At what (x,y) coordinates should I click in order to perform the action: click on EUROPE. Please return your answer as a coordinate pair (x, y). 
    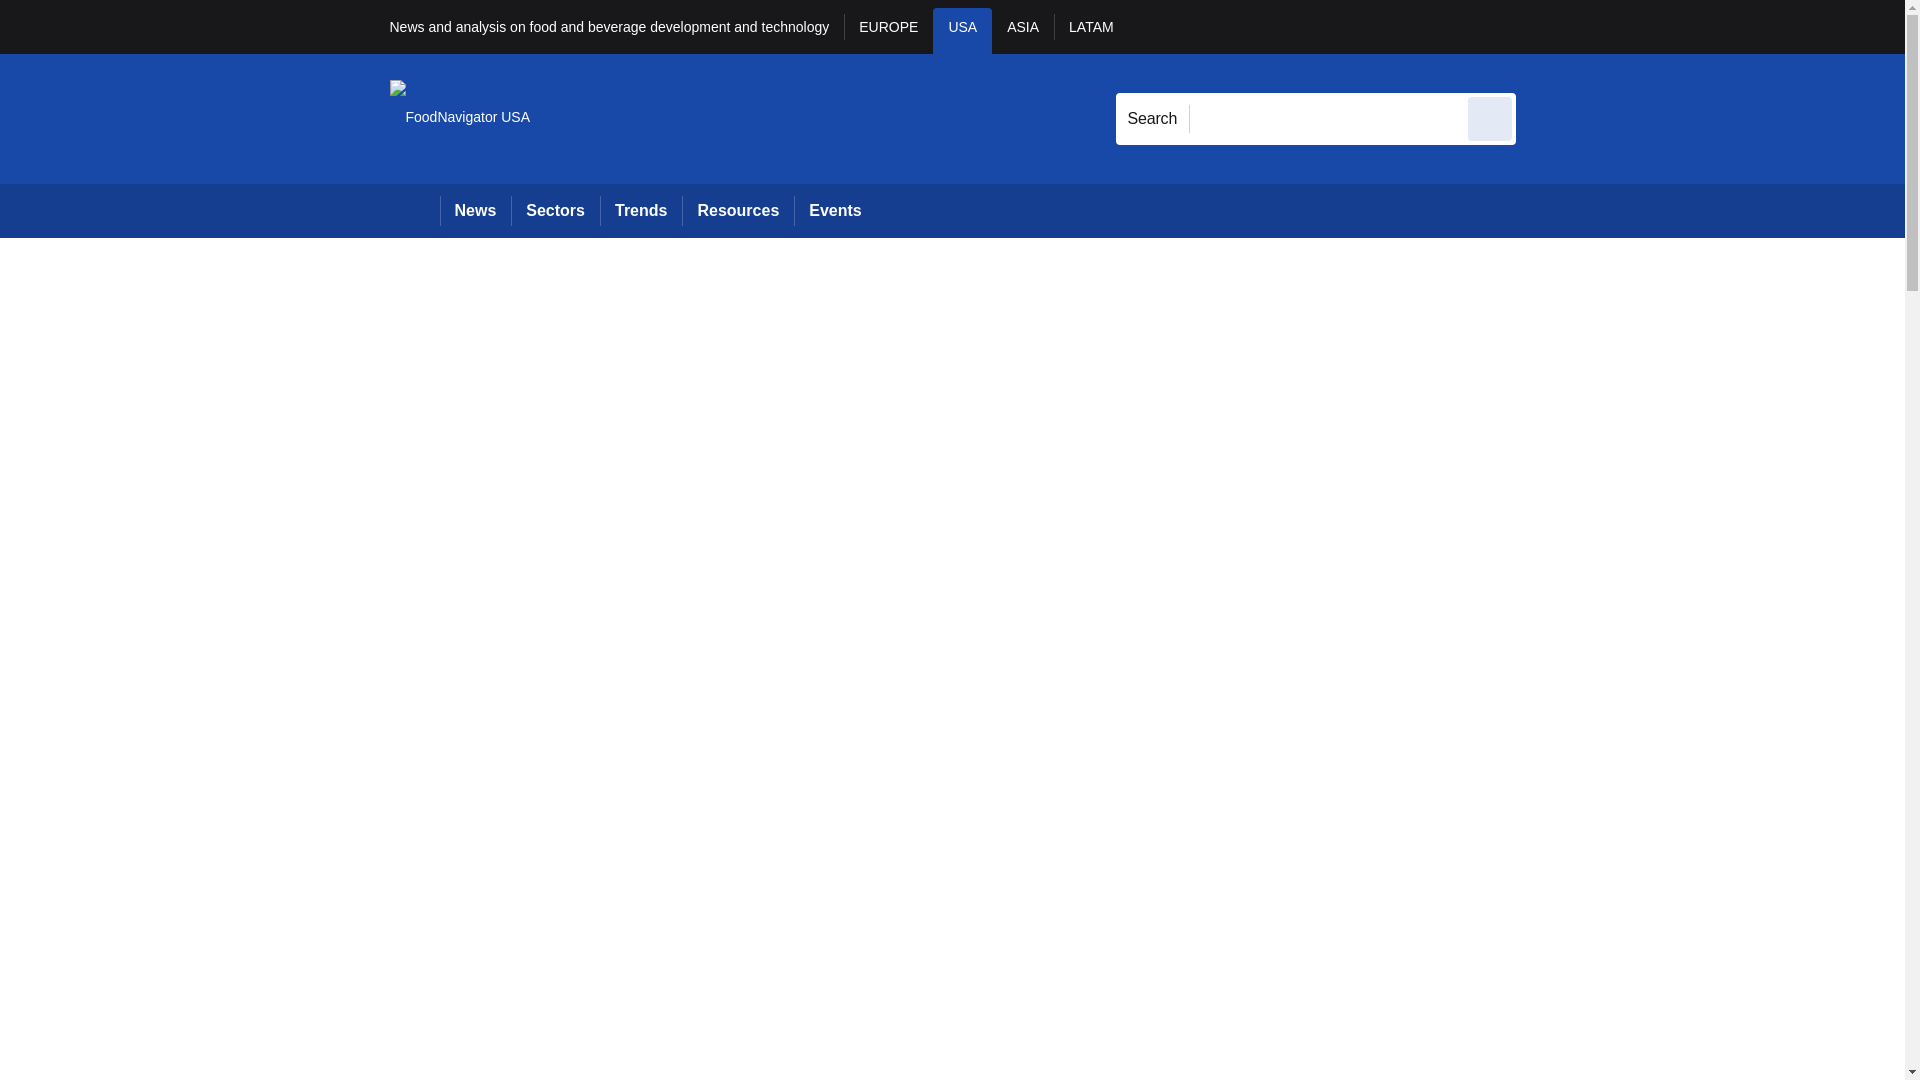
    Looking at the image, I should click on (888, 30).